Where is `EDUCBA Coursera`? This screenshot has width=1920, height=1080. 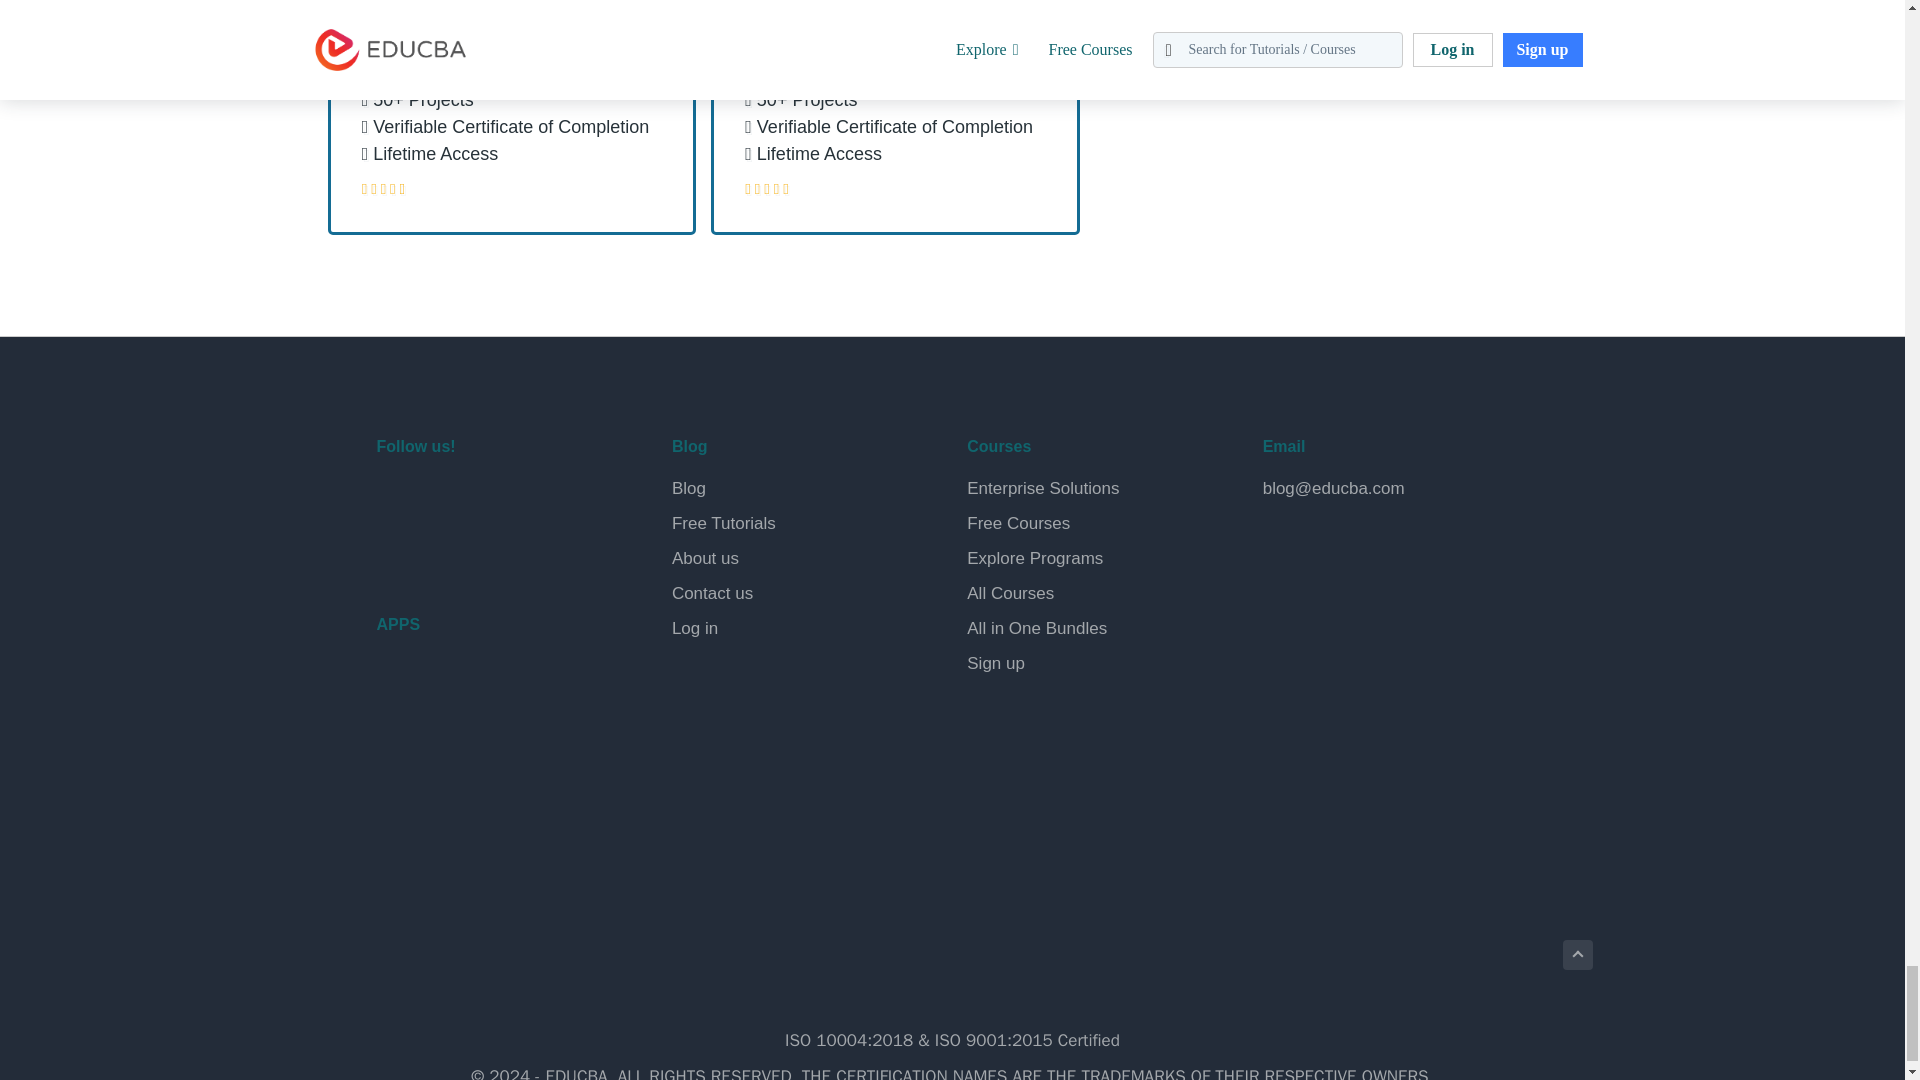
EDUCBA Coursera is located at coordinates (444, 550).